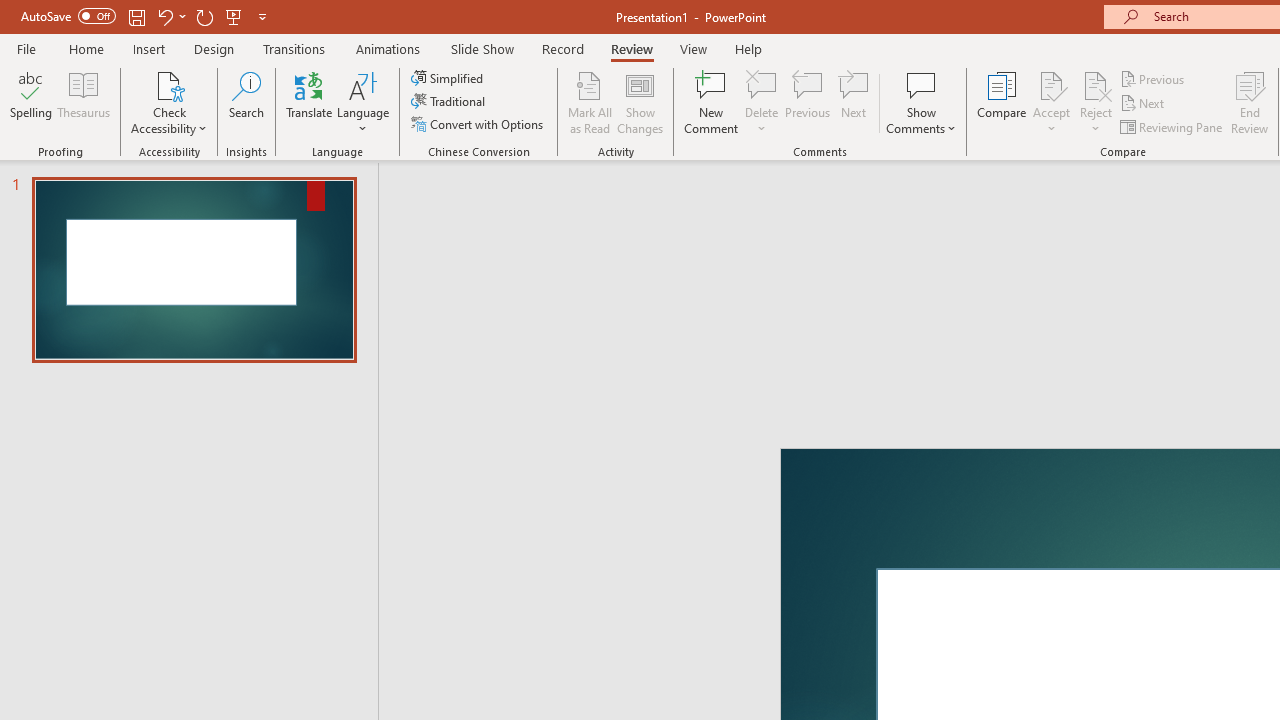 This screenshot has width=1280, height=720. Describe the element at coordinates (31, 102) in the screenshot. I see `Spelling...` at that location.